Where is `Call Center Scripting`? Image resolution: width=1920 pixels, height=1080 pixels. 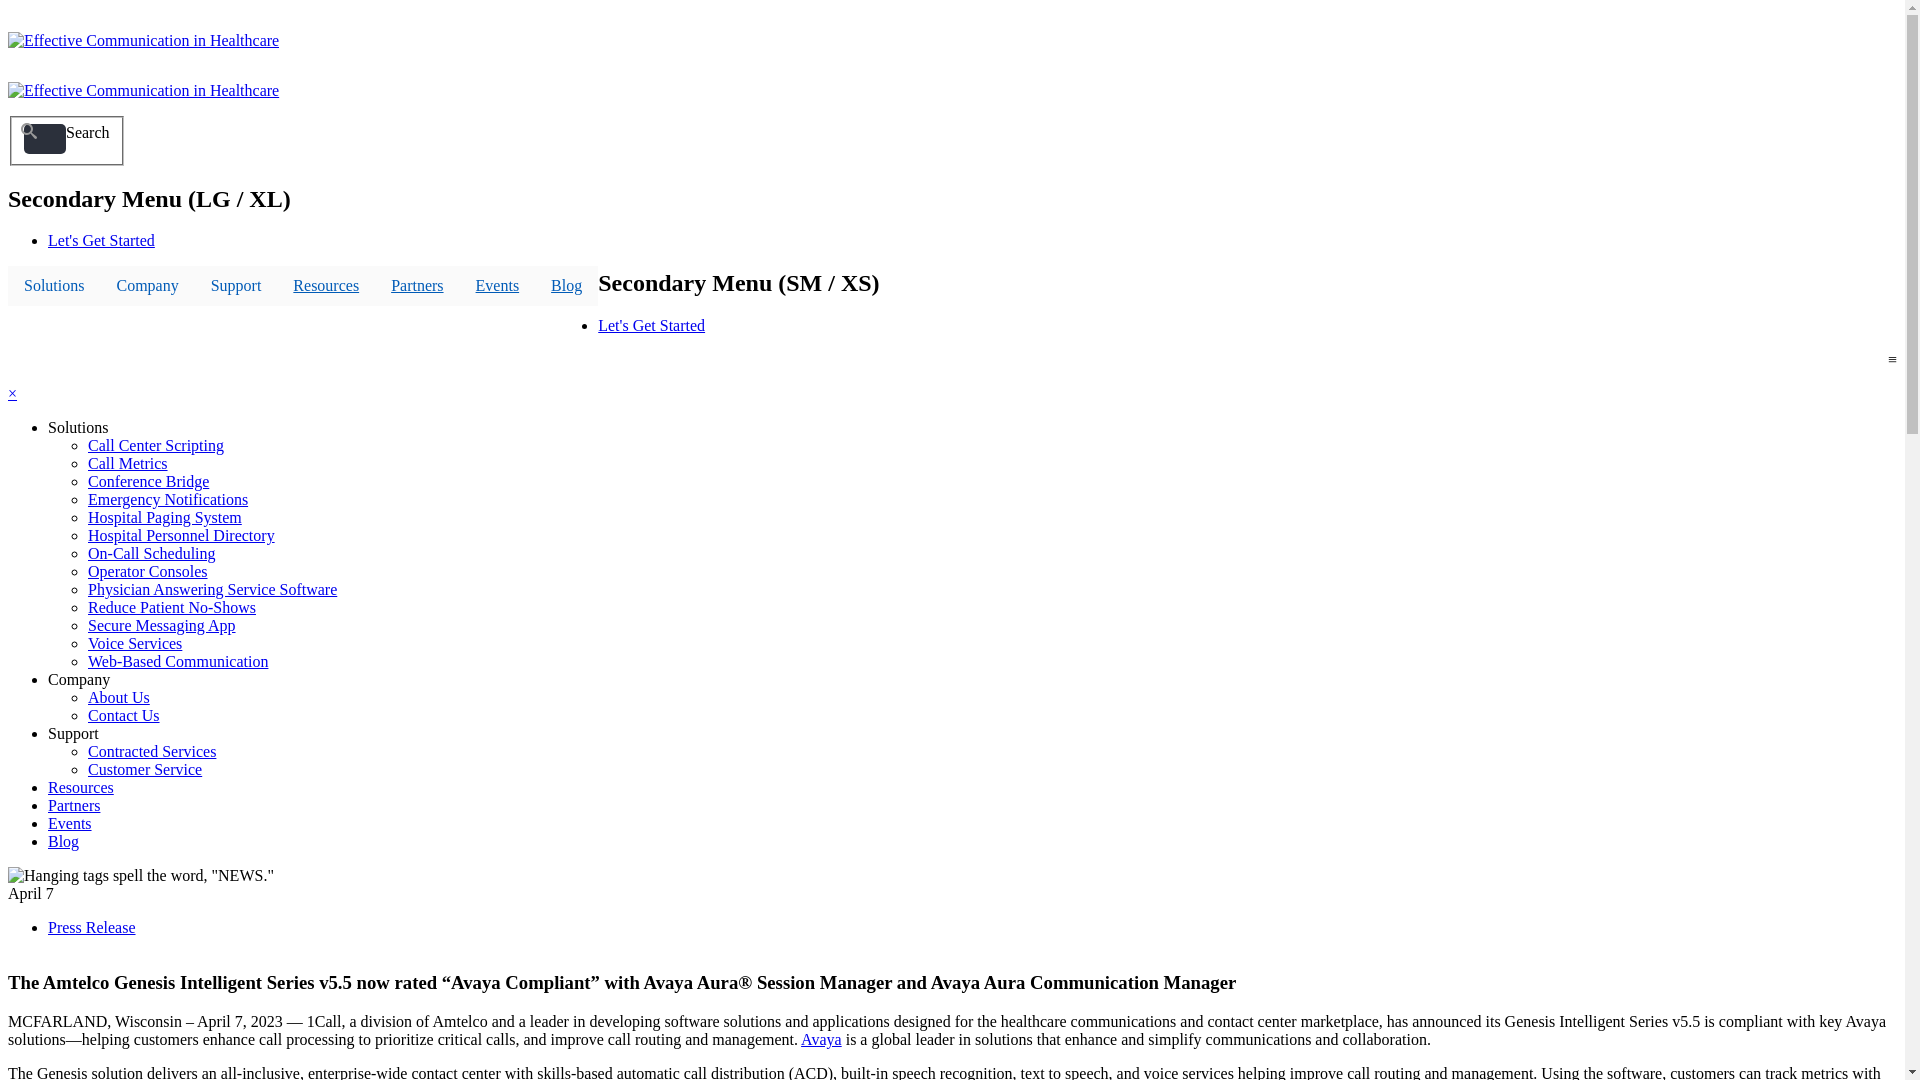
Call Center Scripting is located at coordinates (156, 446).